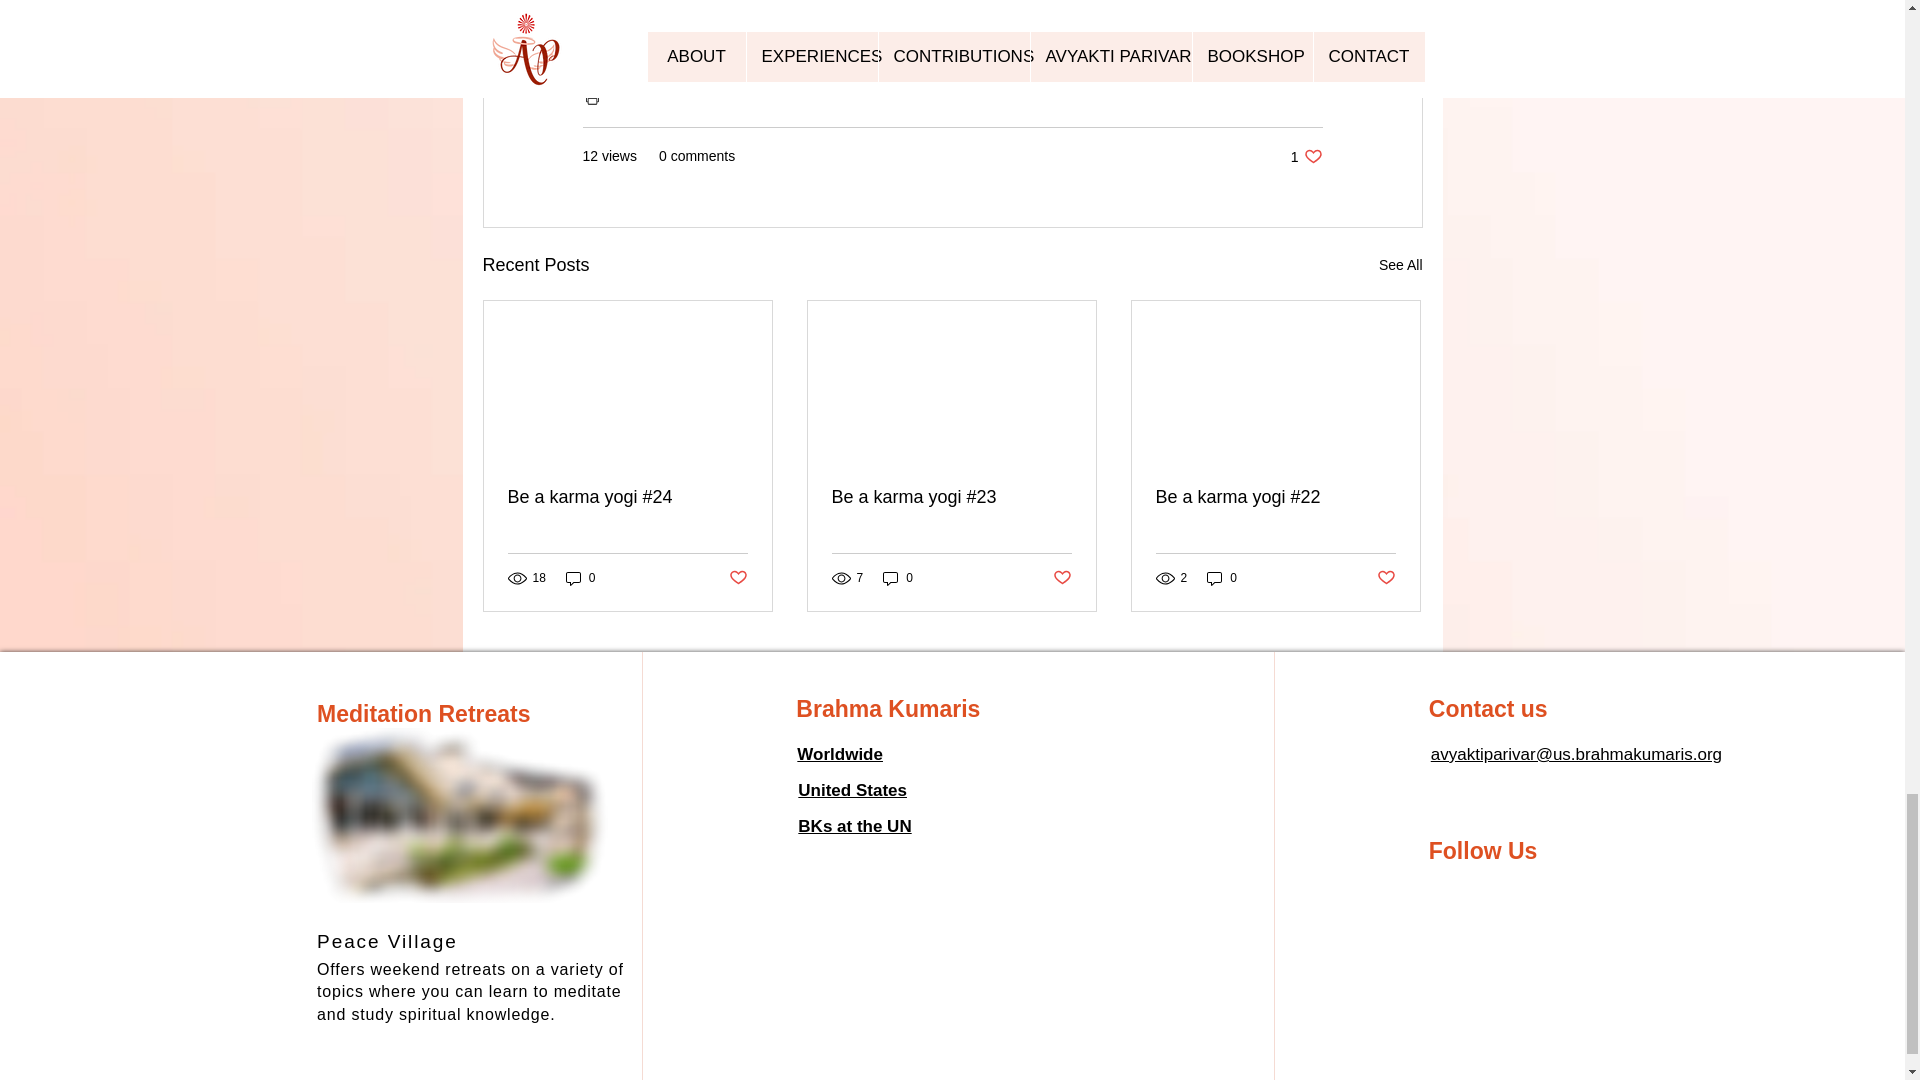  I want to click on Worldwide, so click(736, 578).